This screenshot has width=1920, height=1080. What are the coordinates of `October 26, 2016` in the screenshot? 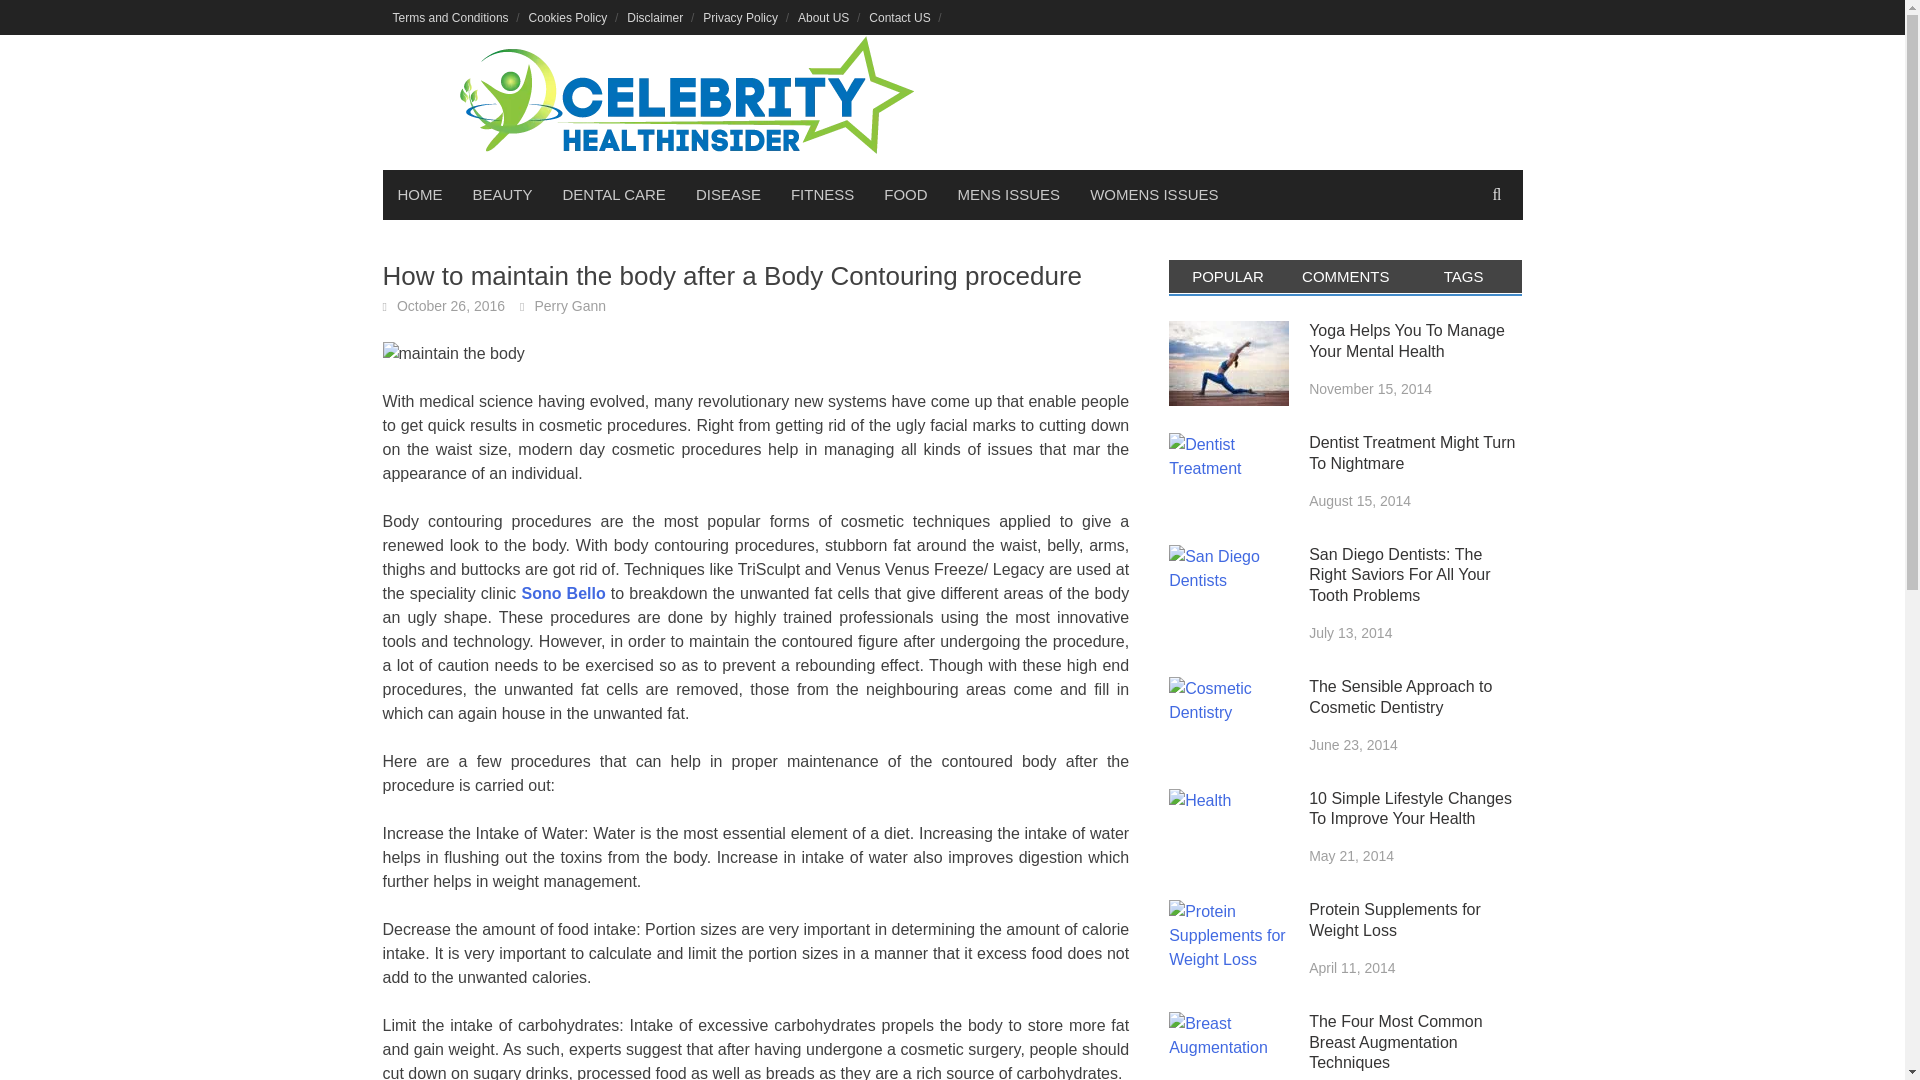 It's located at (450, 306).